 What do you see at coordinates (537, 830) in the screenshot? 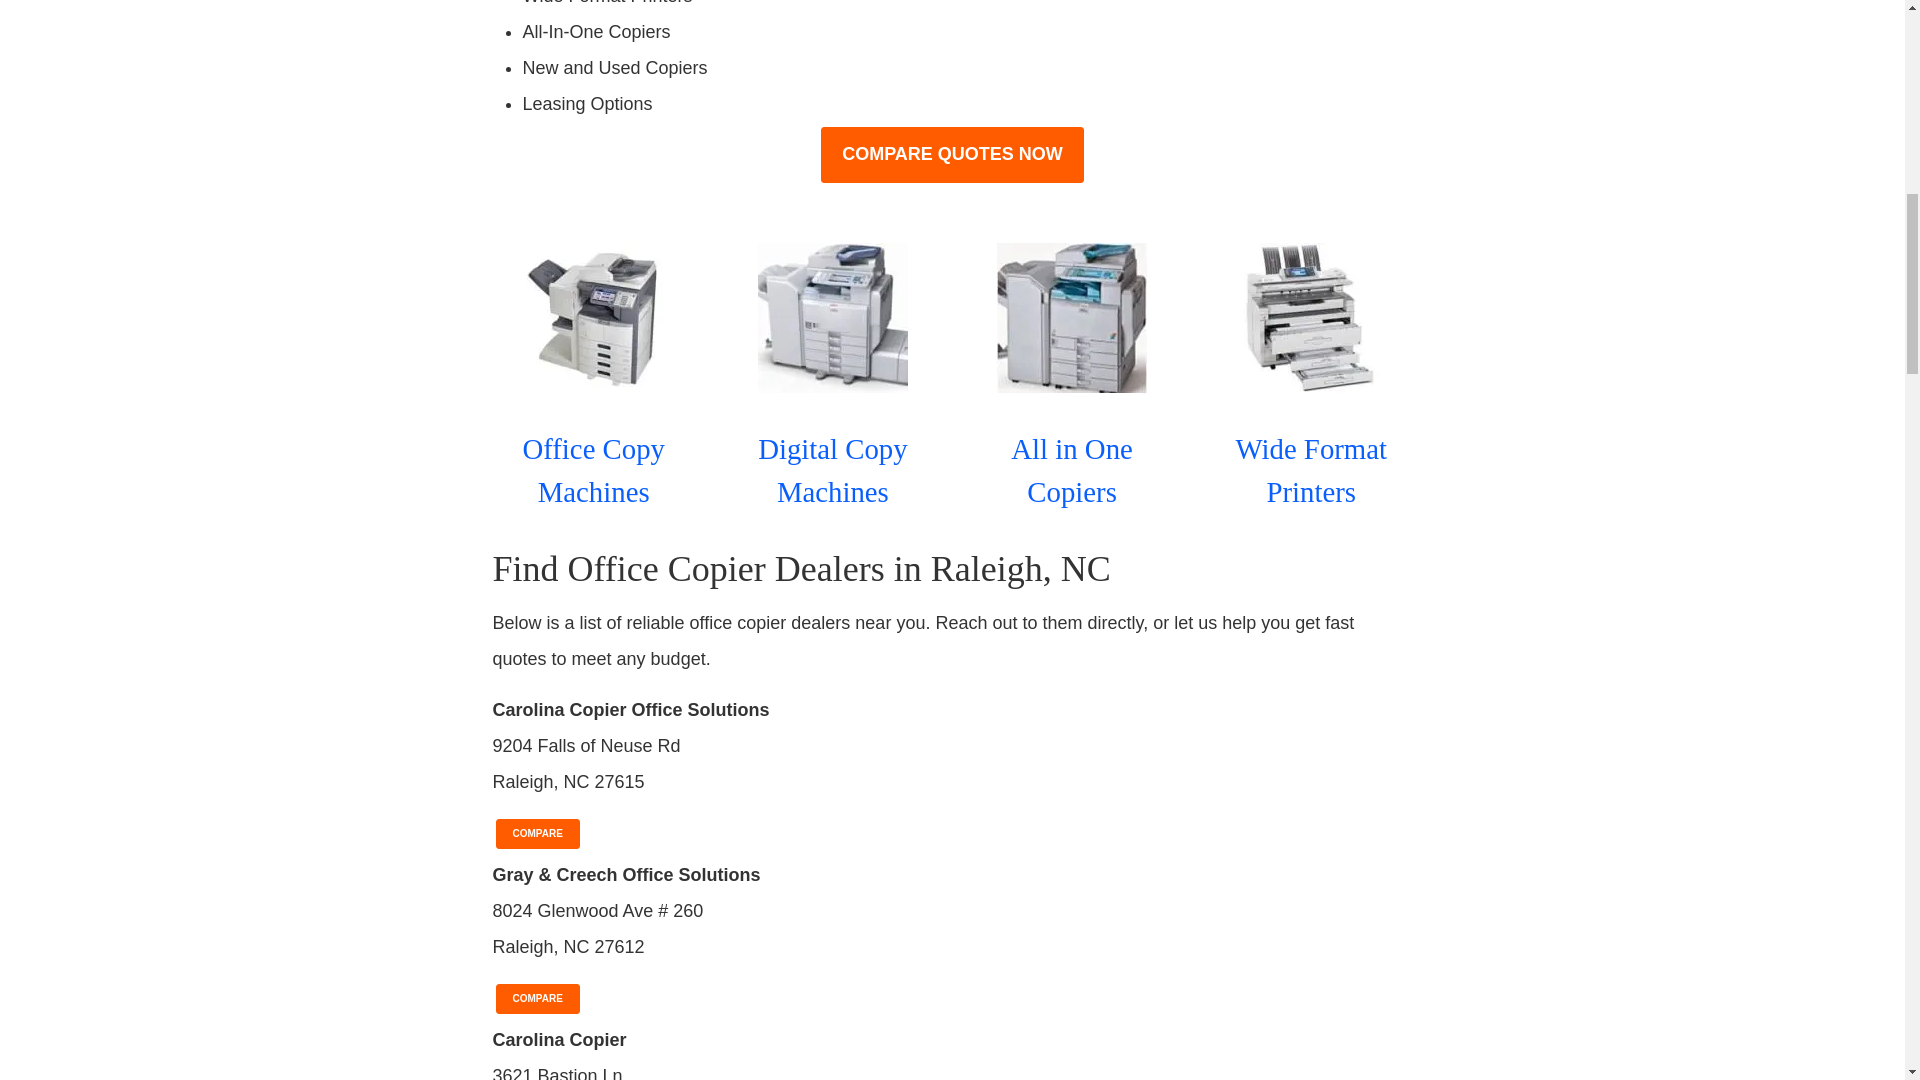
I see `COMPARE` at bounding box center [537, 830].